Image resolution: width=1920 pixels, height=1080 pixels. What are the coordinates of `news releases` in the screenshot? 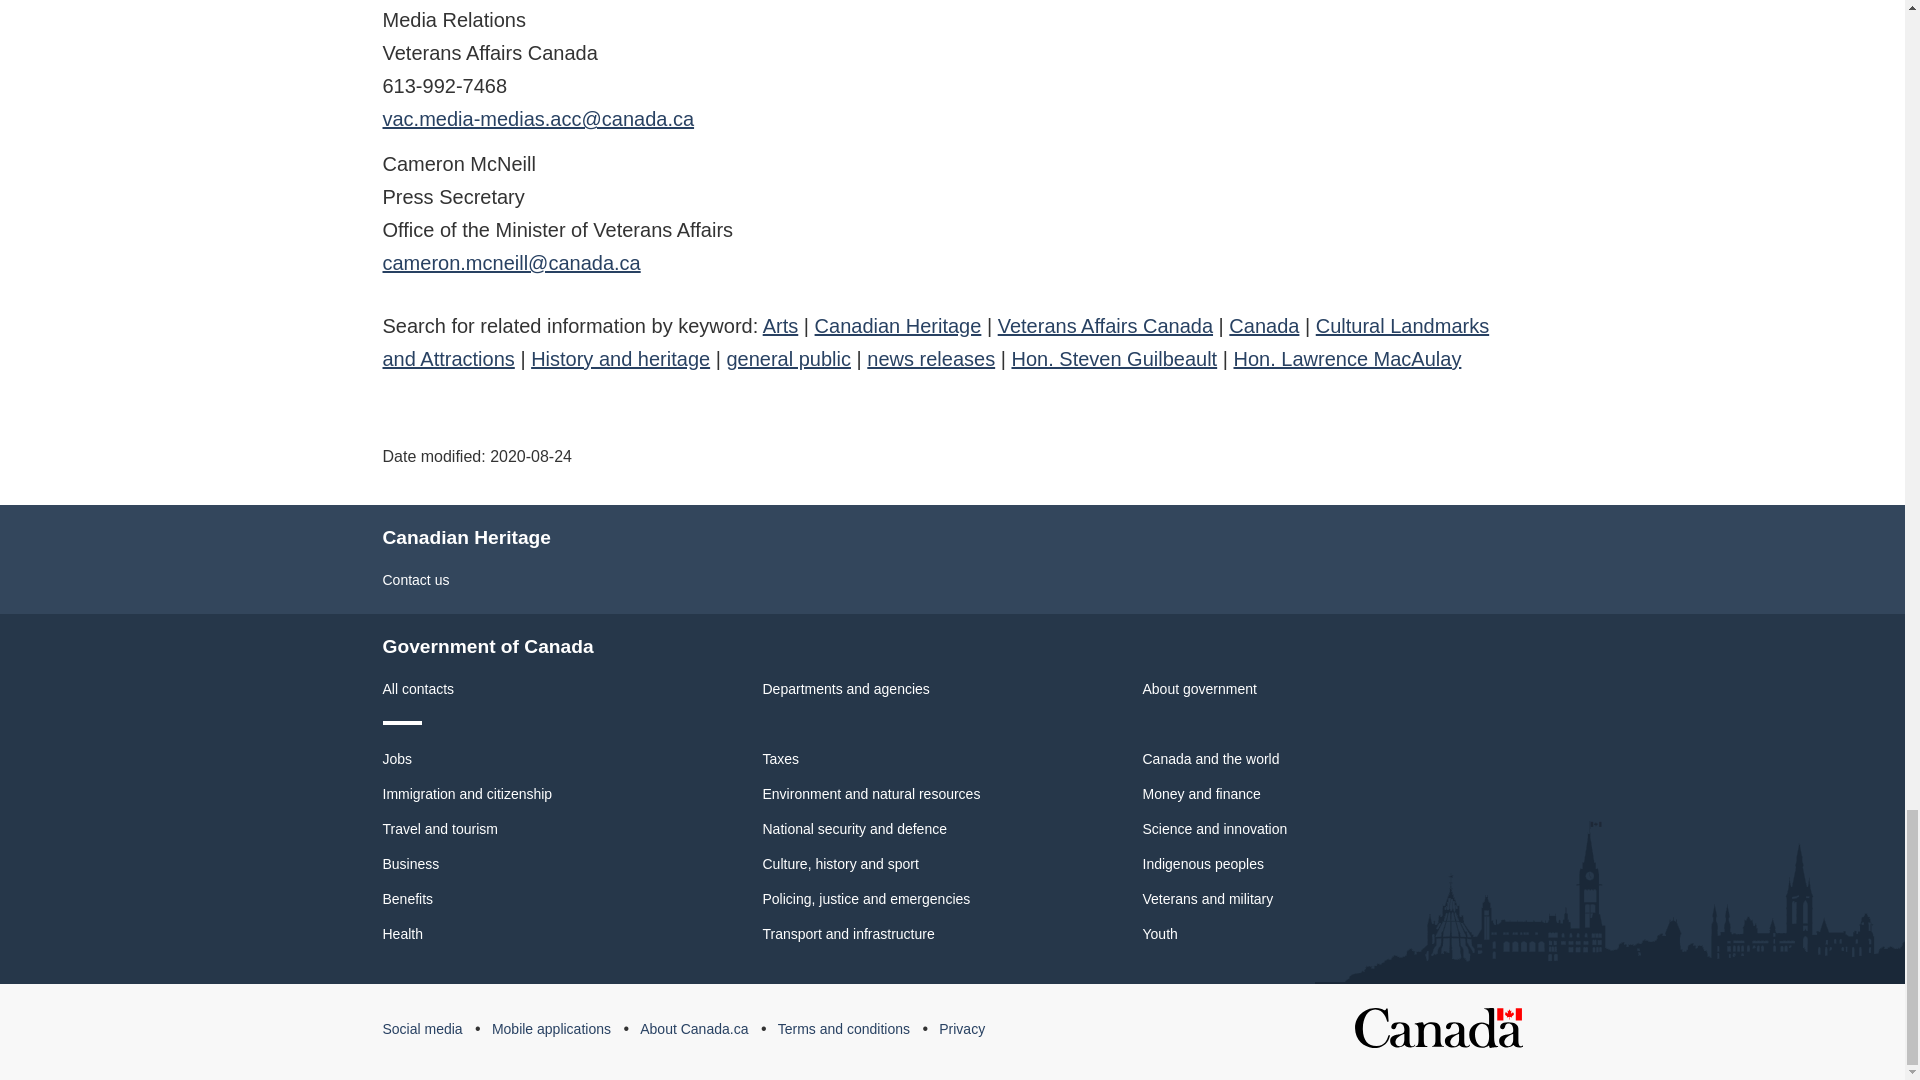 It's located at (930, 358).